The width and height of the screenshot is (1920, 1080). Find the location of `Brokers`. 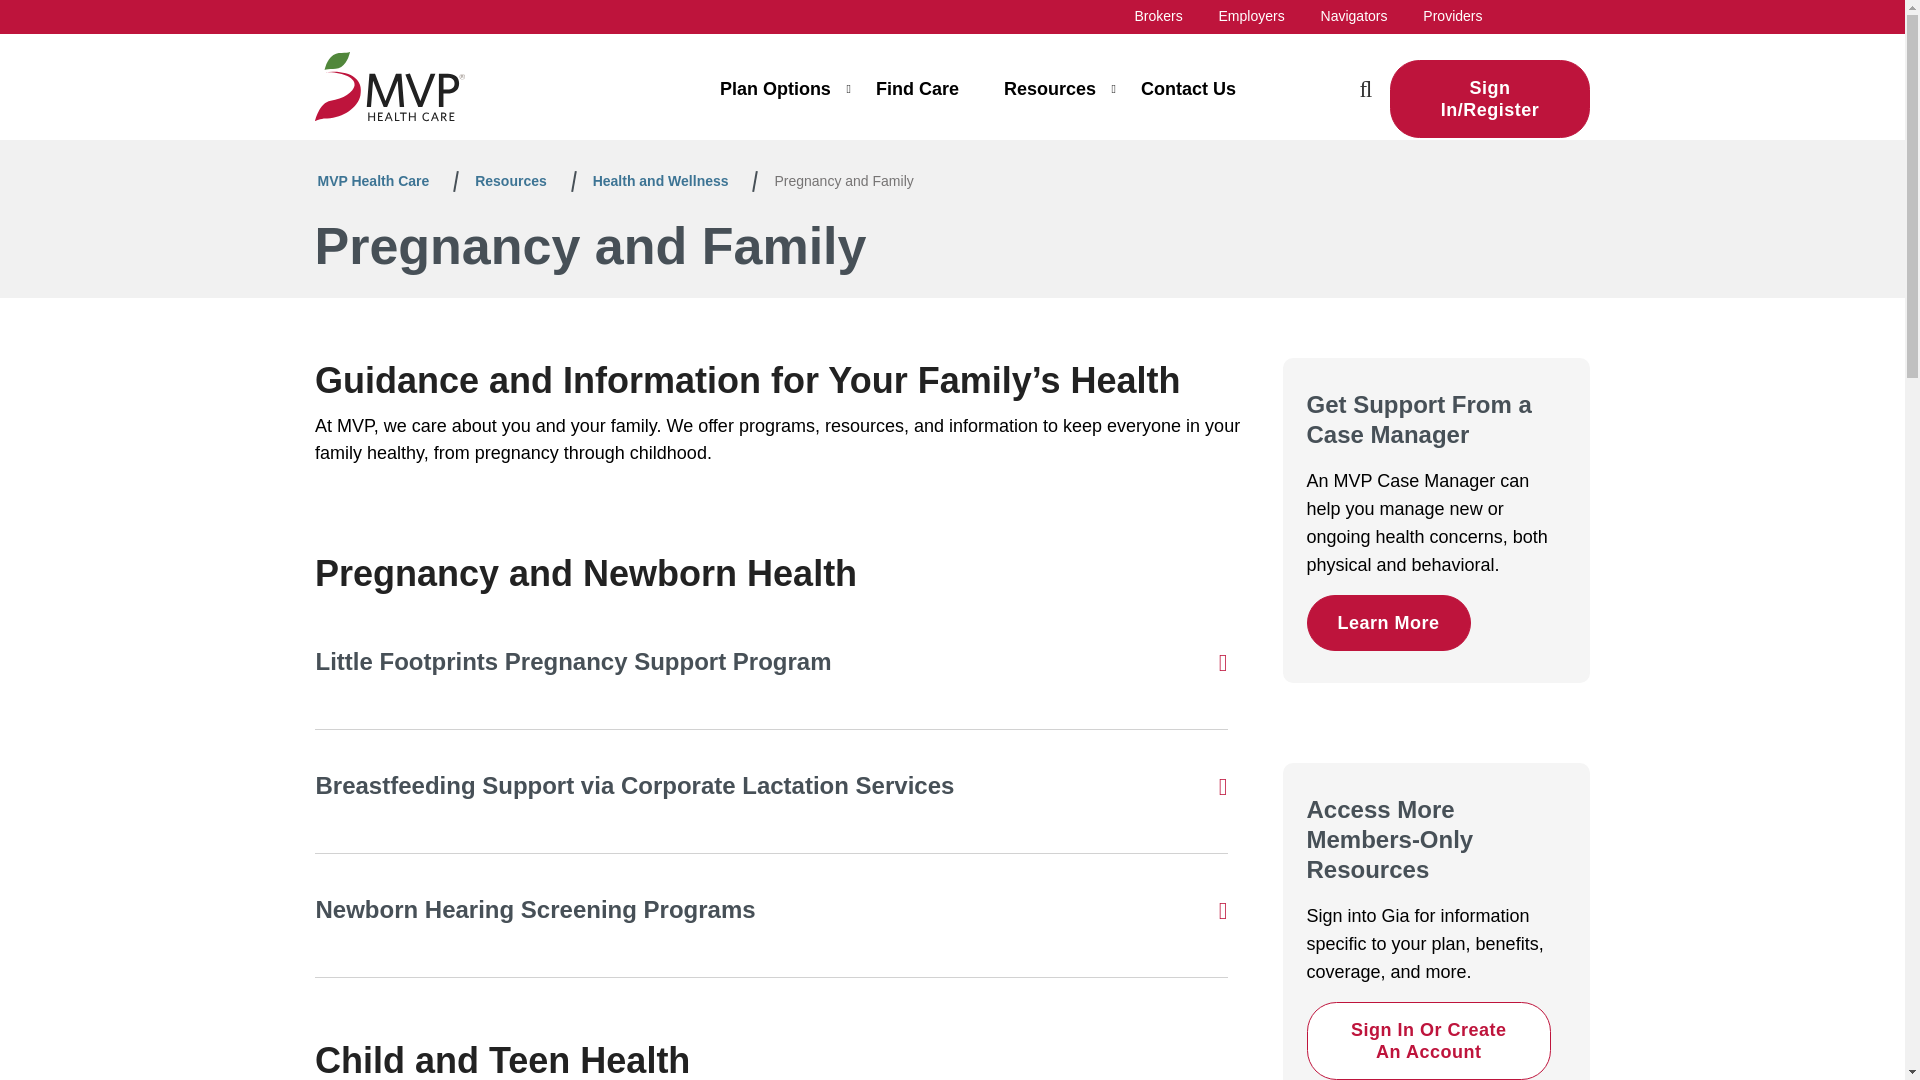

Brokers is located at coordinates (1158, 15).